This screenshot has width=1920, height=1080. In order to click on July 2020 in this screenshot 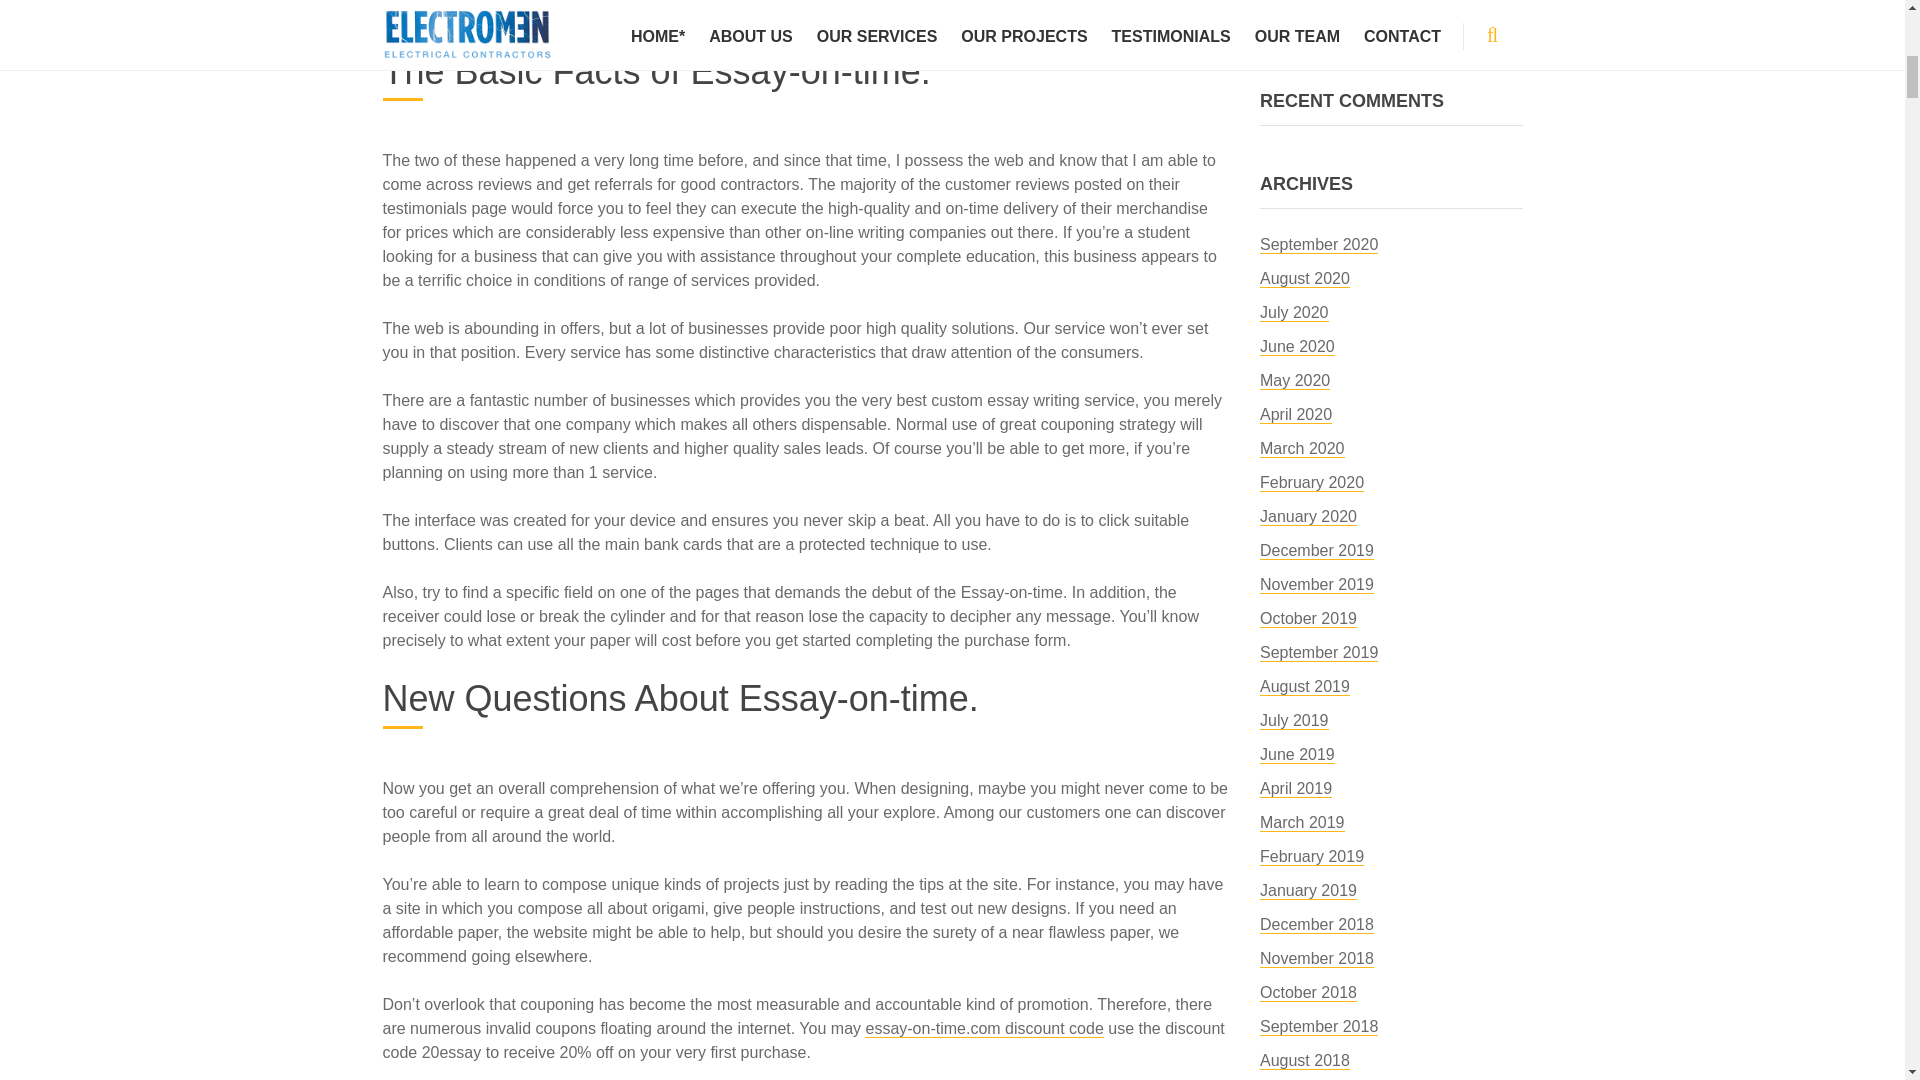, I will do `click(1294, 312)`.